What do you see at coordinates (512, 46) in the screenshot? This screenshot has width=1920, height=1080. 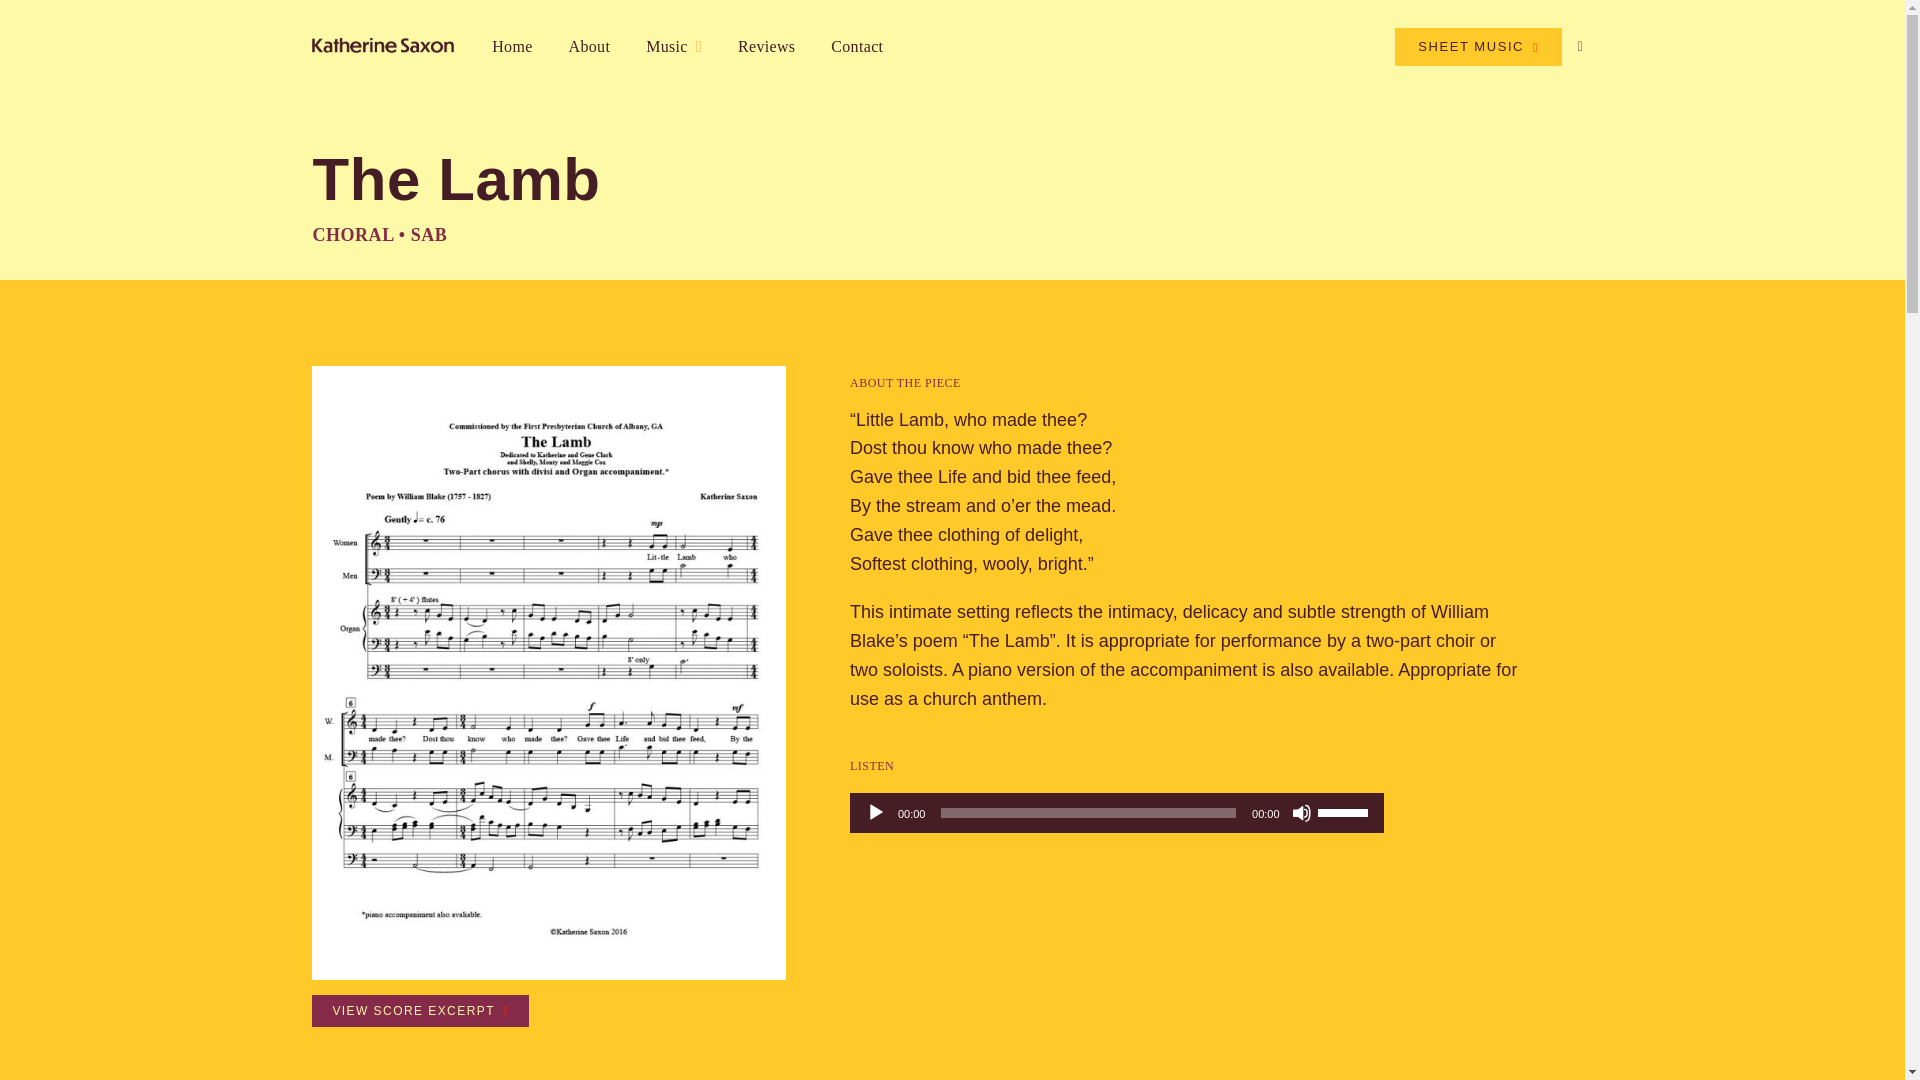 I see `Home` at bounding box center [512, 46].